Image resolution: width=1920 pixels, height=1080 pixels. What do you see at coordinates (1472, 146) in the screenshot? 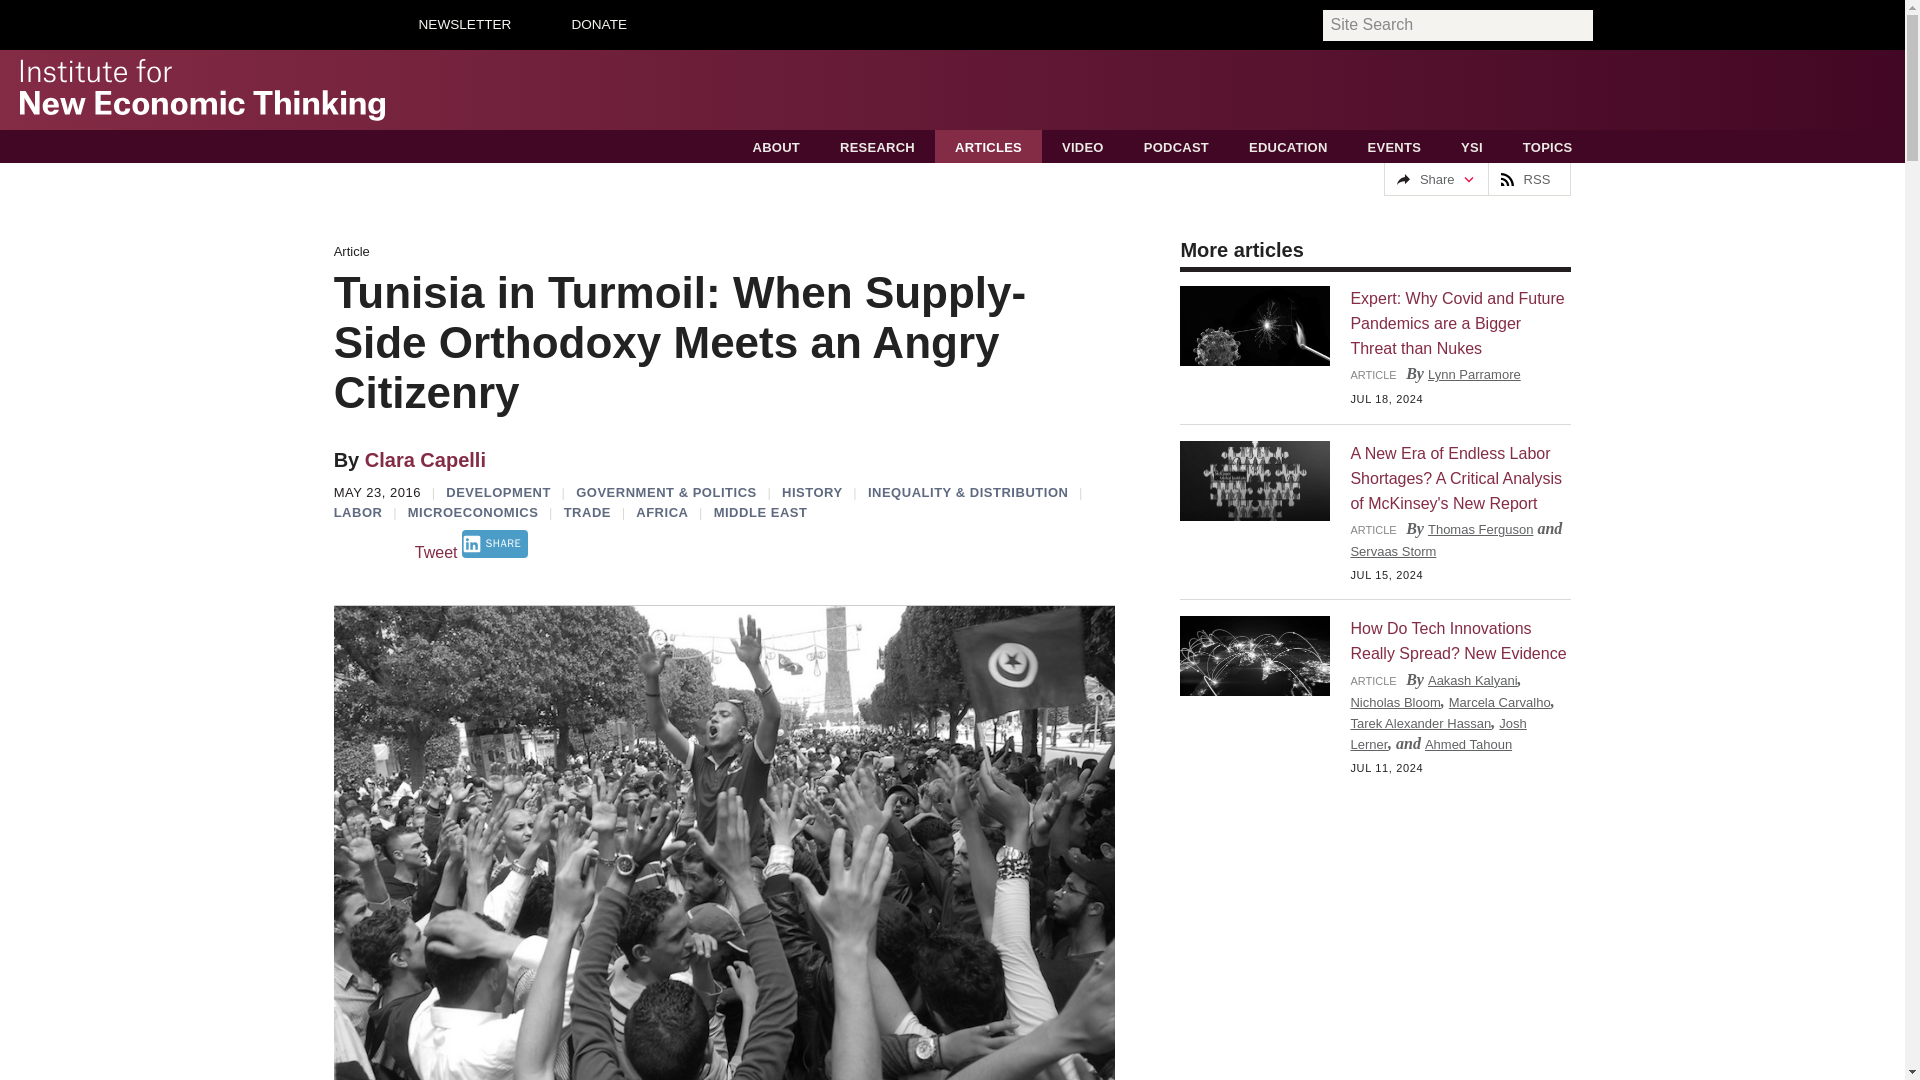
I see `YSI` at bounding box center [1472, 146].